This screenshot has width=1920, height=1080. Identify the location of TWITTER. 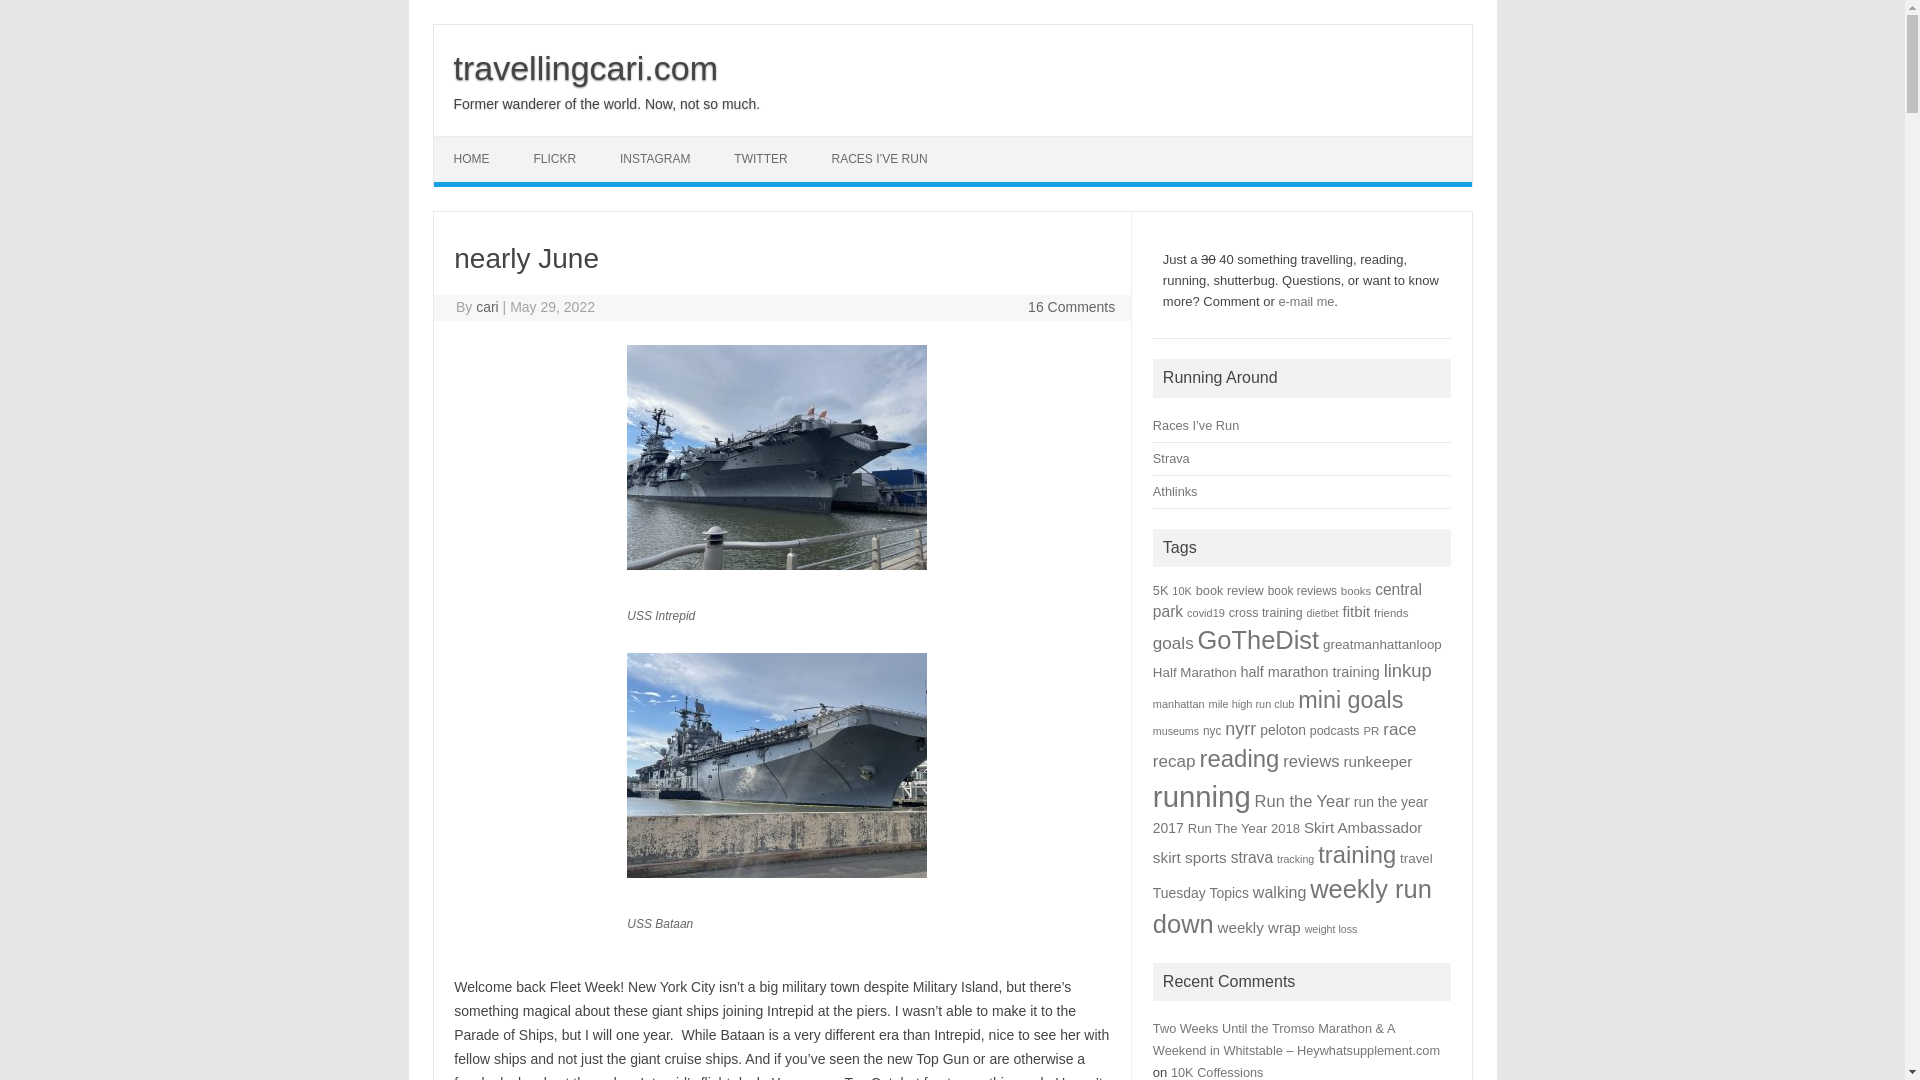
(760, 159).